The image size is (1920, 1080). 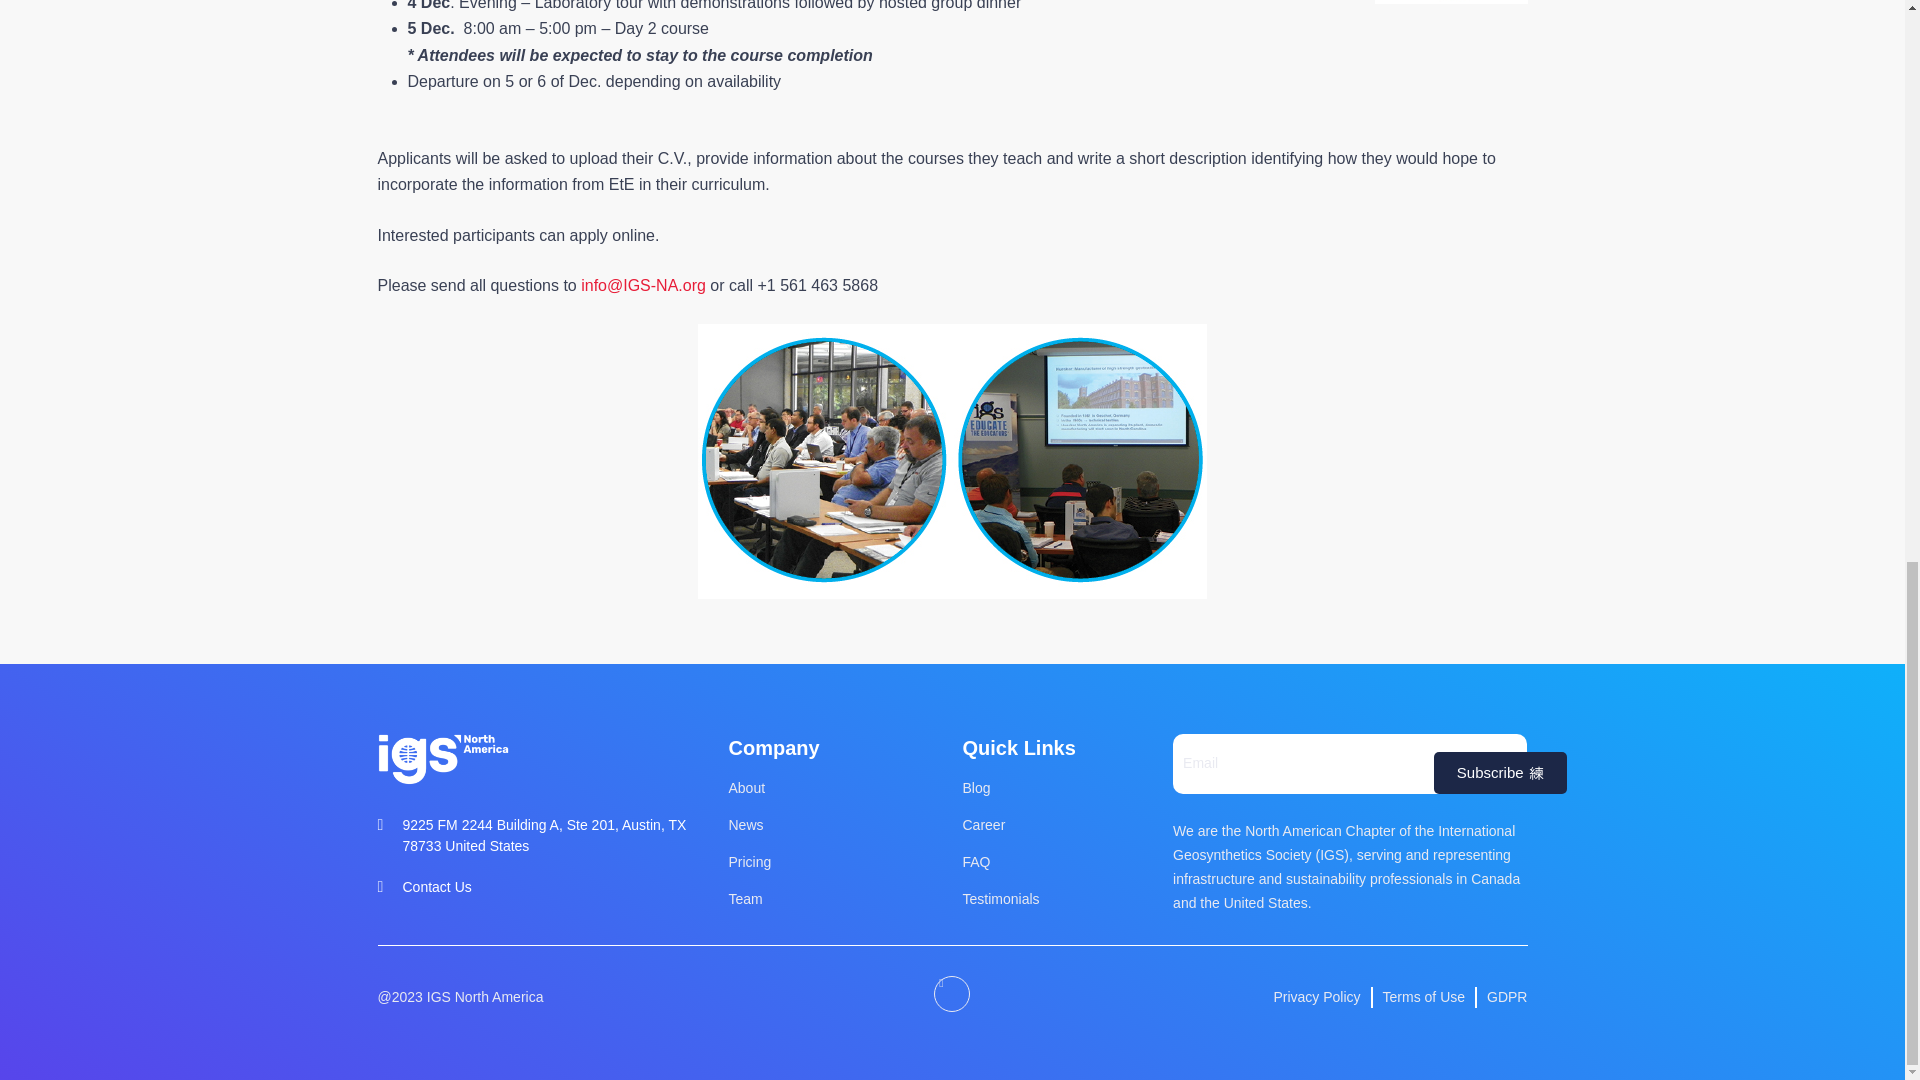 I want to click on About, so click(x=834, y=788).